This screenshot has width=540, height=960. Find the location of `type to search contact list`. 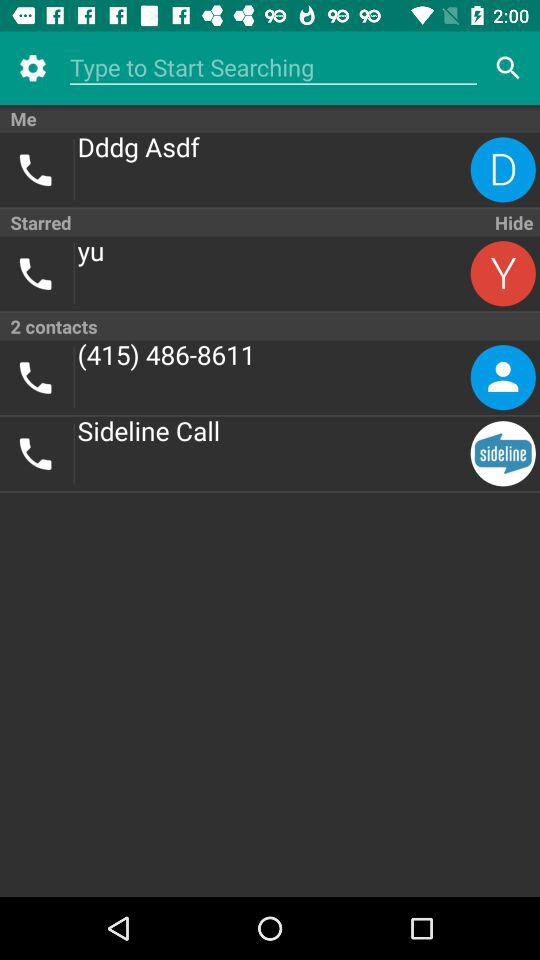

type to search contact list is located at coordinates (274, 68).